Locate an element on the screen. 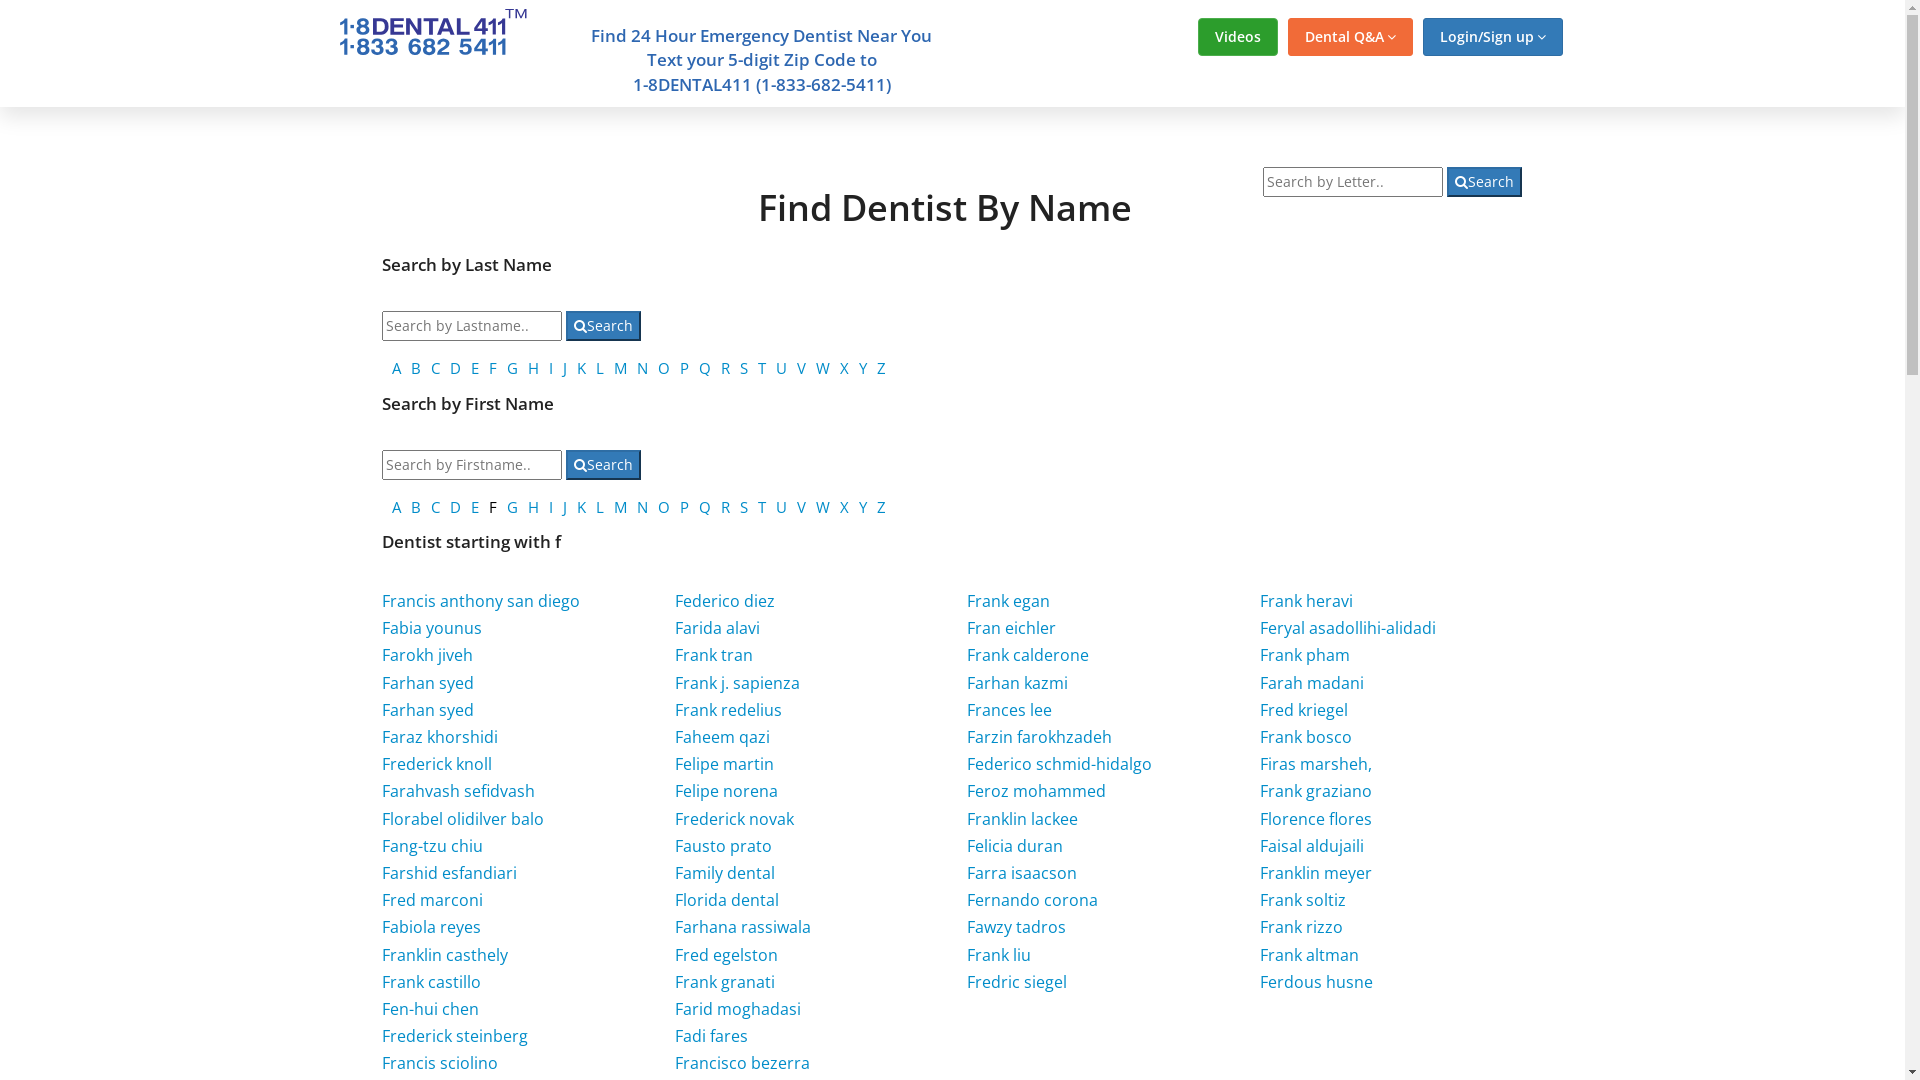 The image size is (1920, 1080). Fausto prato is located at coordinates (724, 846).